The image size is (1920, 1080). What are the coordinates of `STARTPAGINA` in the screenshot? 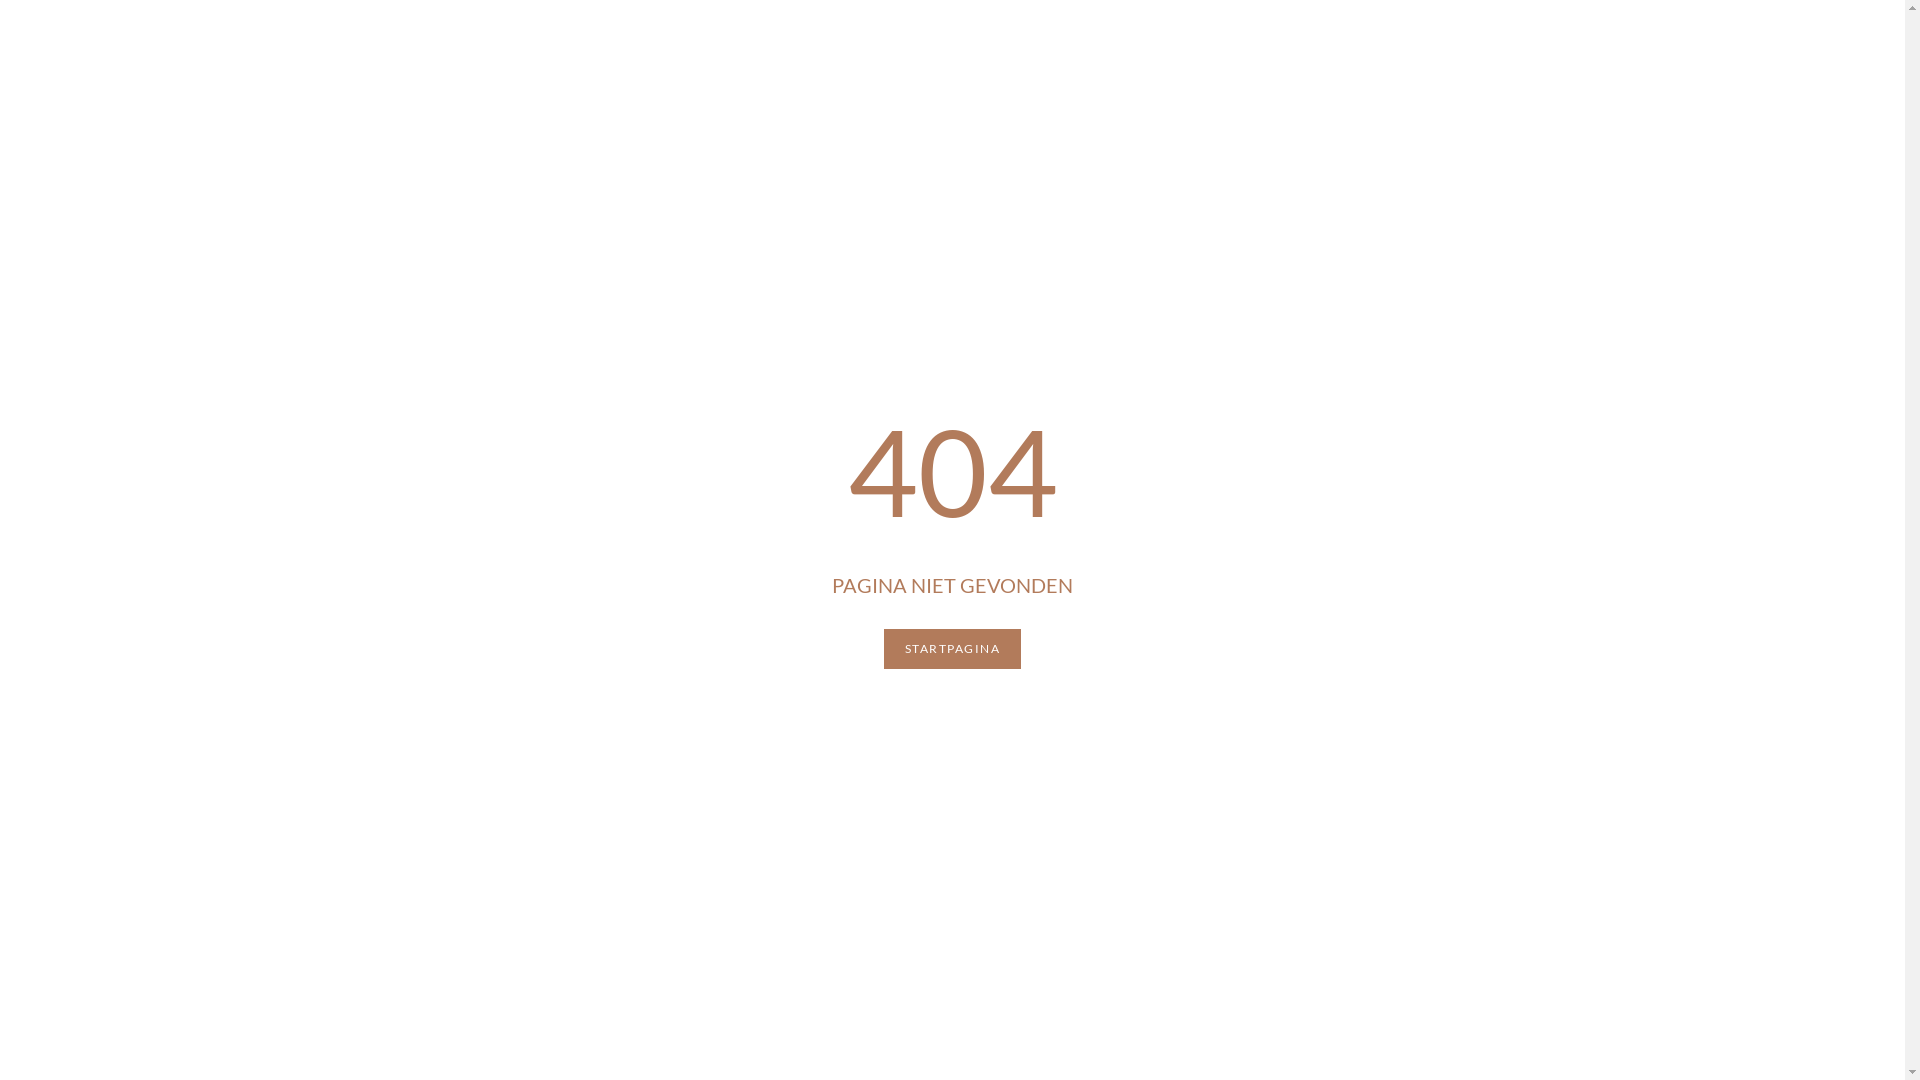 It's located at (953, 649).